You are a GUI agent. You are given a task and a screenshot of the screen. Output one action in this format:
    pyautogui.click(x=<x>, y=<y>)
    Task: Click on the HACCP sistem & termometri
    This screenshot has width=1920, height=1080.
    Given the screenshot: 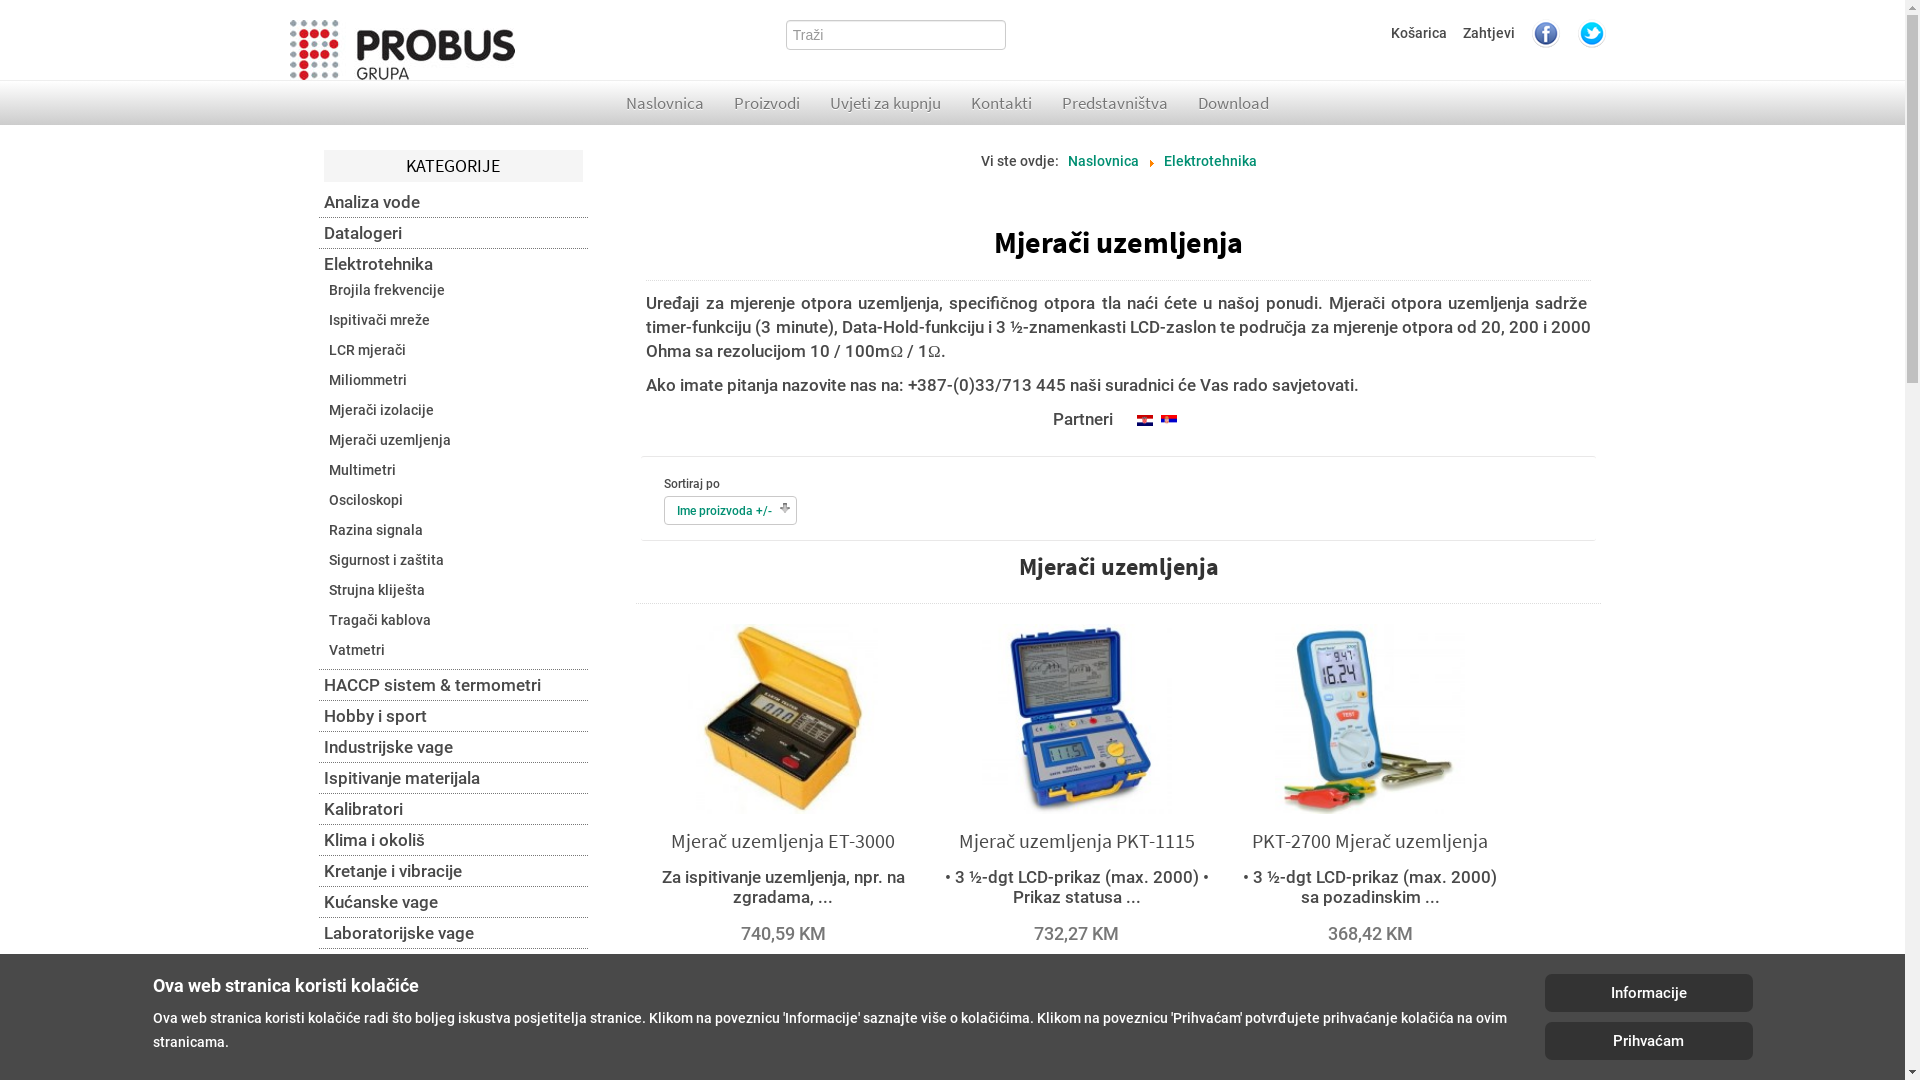 What is the action you would take?
    pyautogui.click(x=454, y=685)
    